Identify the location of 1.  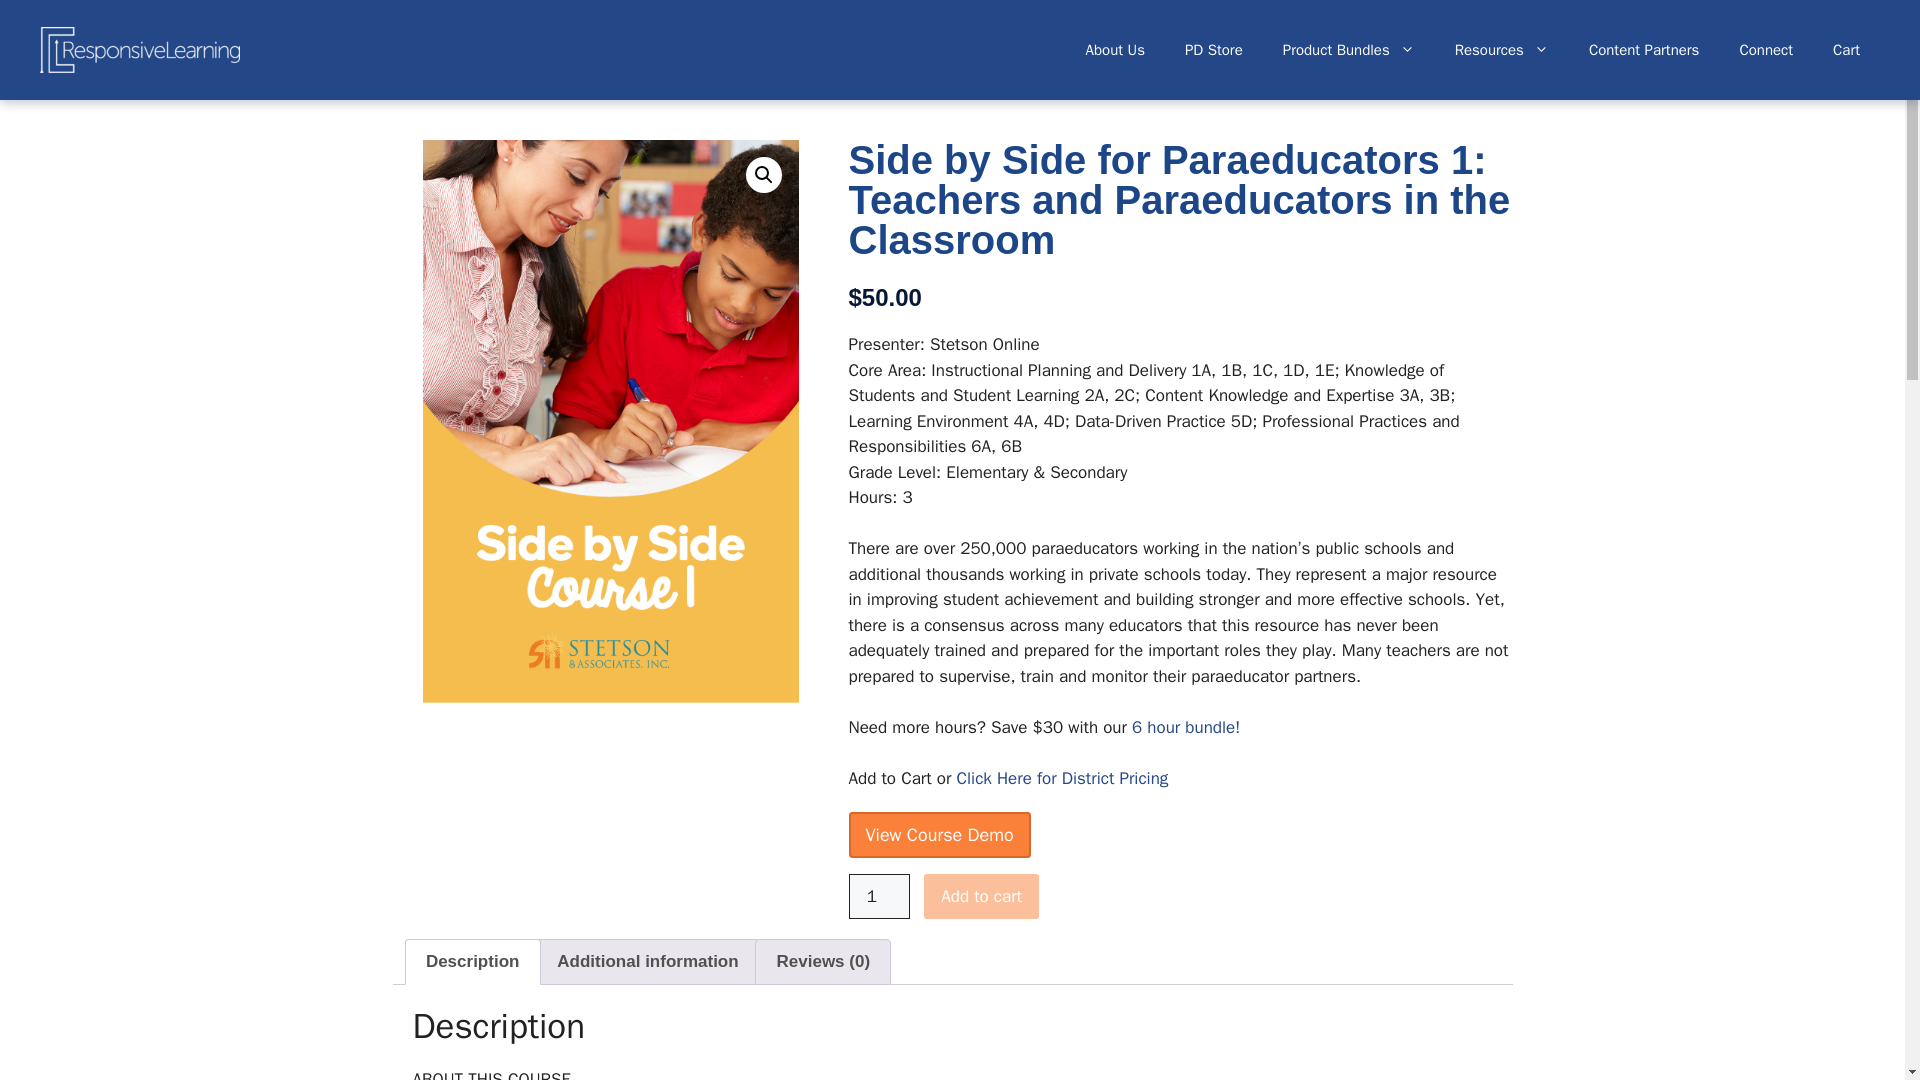
(879, 896).